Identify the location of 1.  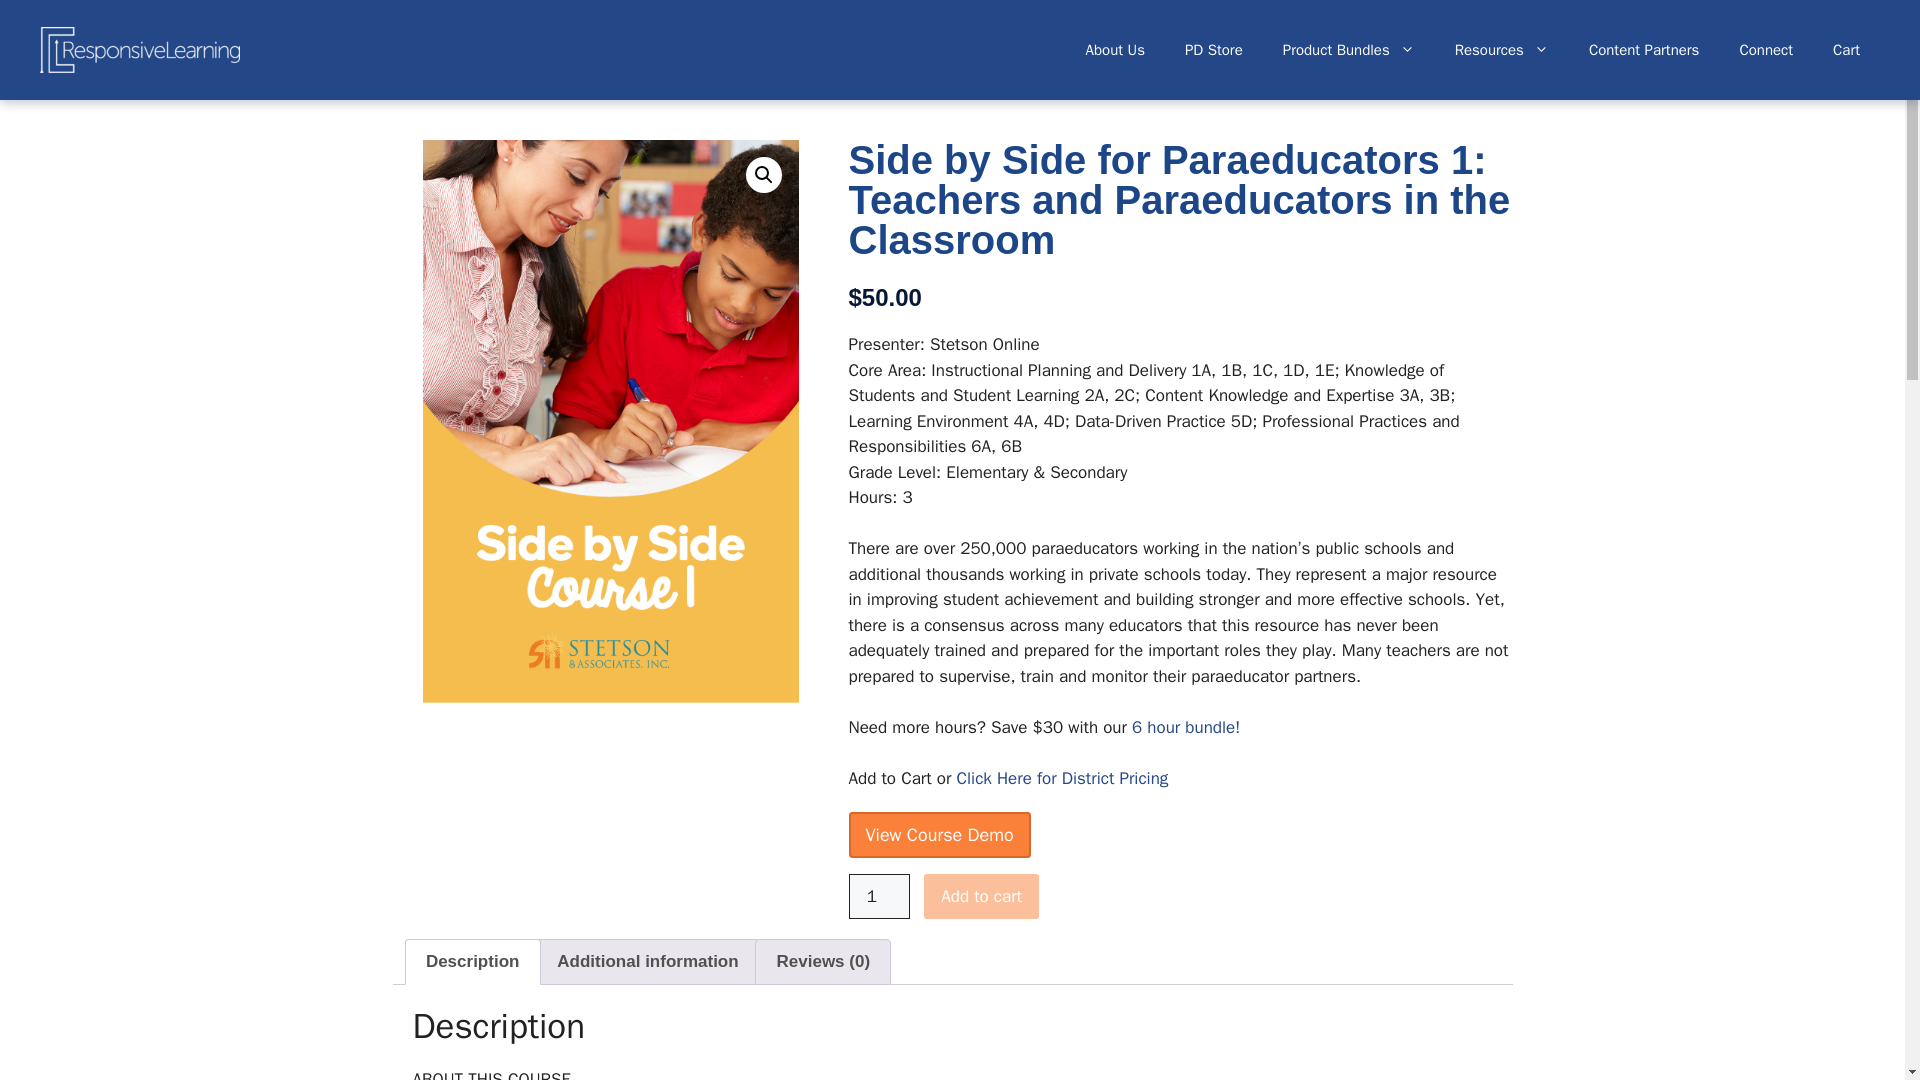
(879, 896).